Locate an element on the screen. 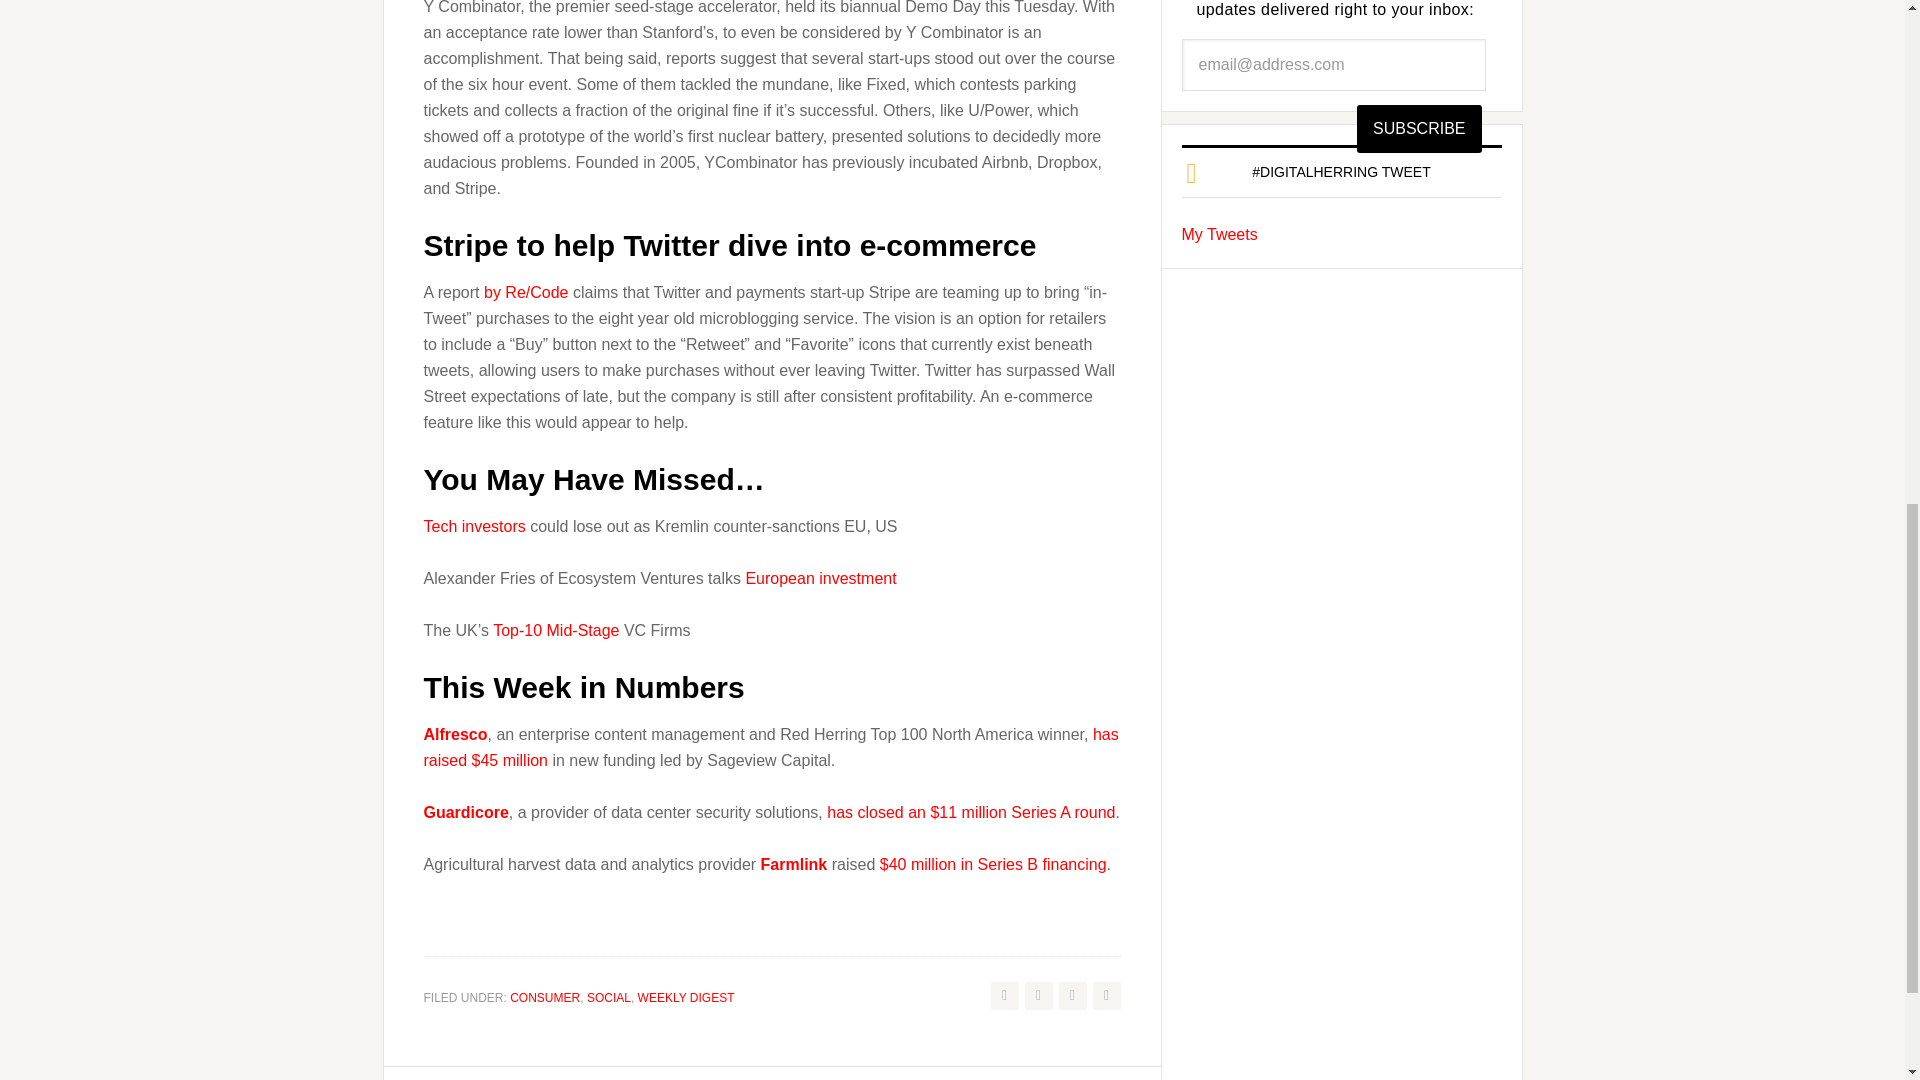  Farmlink is located at coordinates (796, 864).